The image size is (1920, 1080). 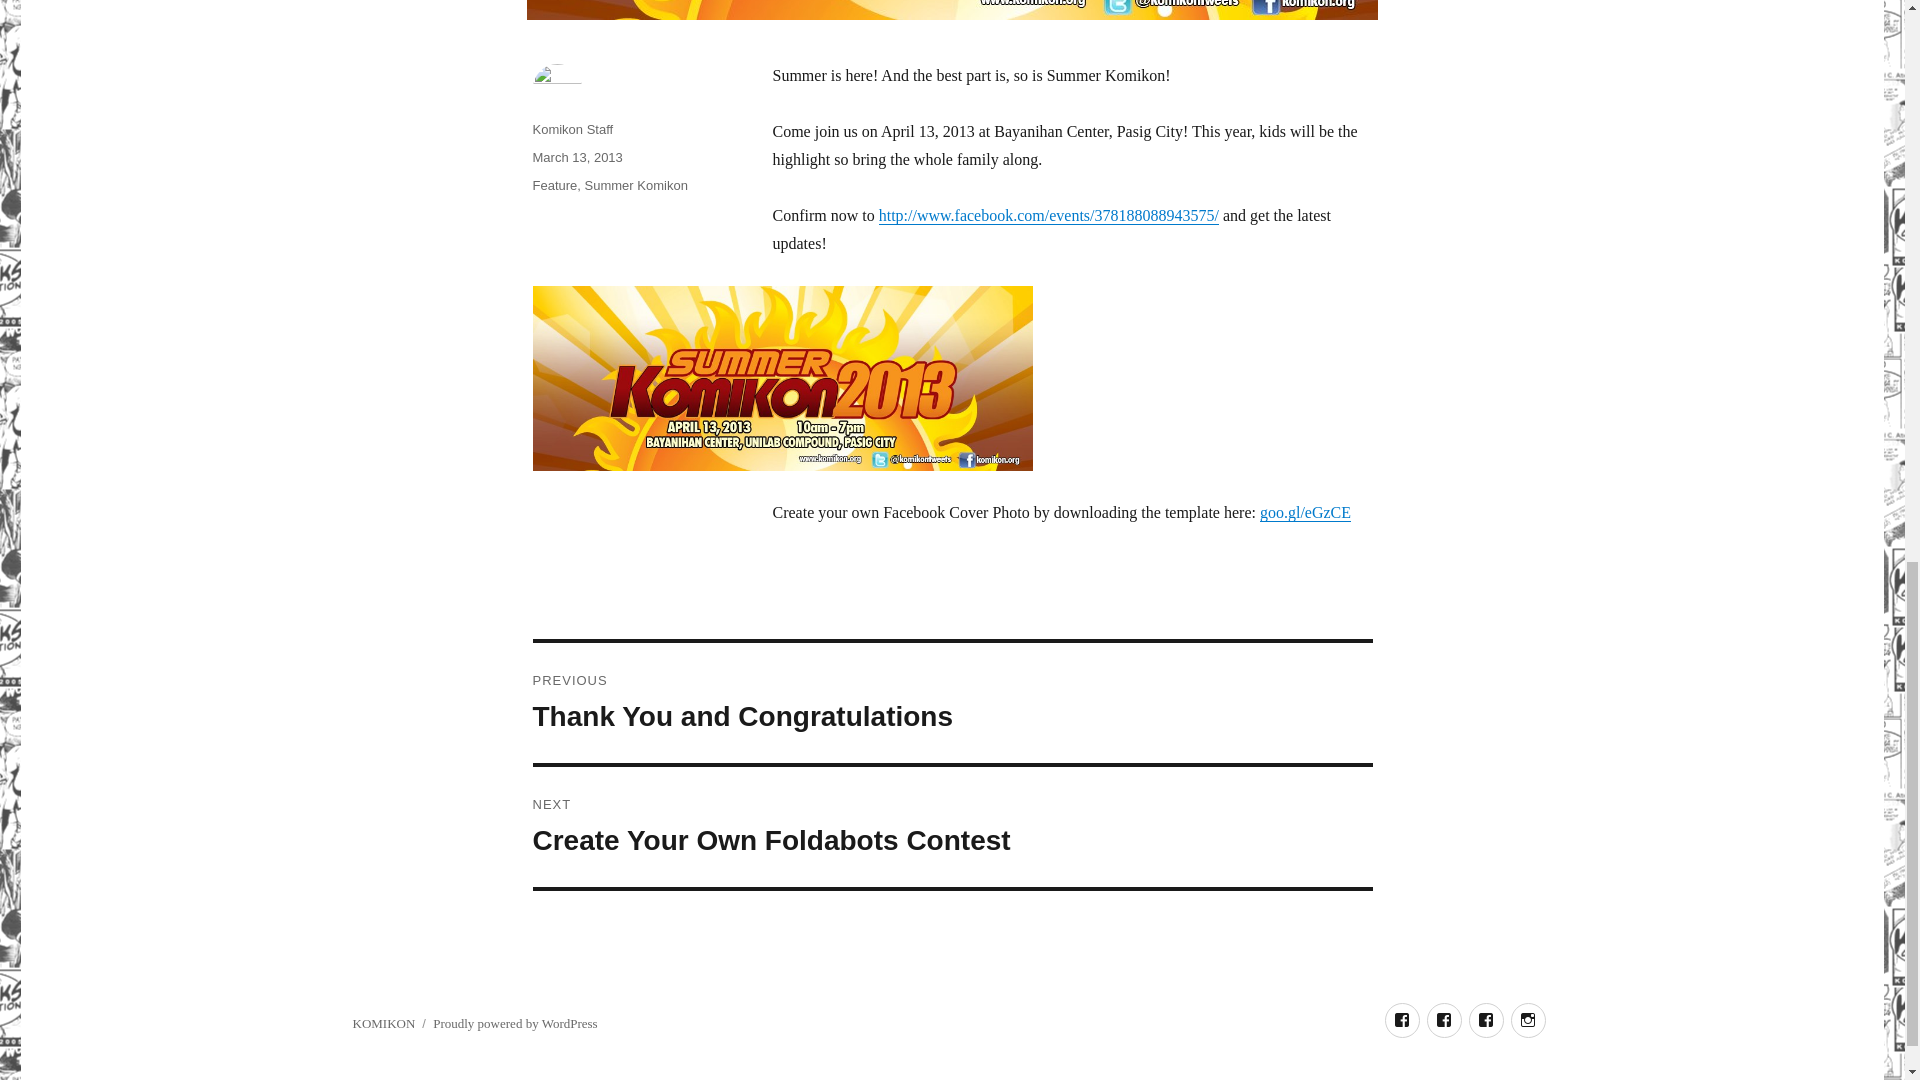 I want to click on Sulyap Komiks Anthology on FB, so click(x=1444, y=1020).